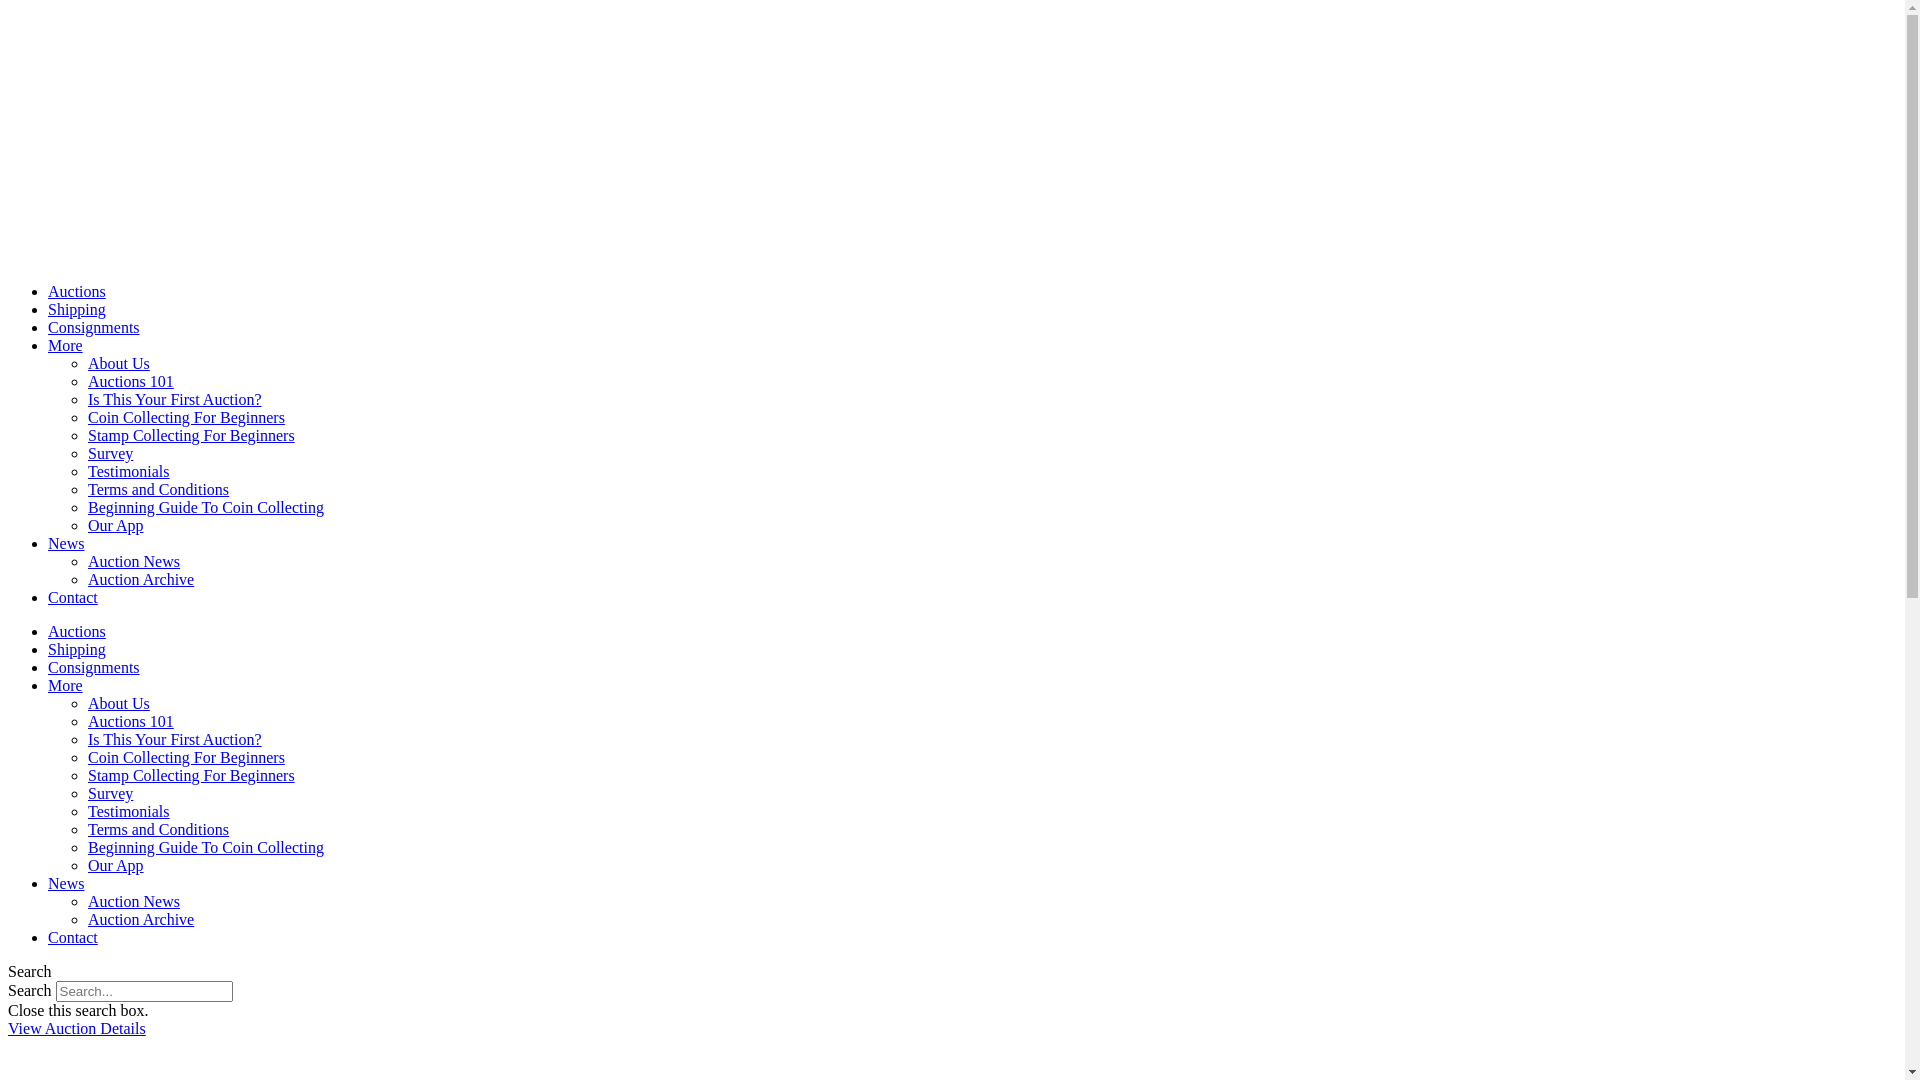 The image size is (1920, 1080). Describe the element at coordinates (116, 526) in the screenshot. I see `Our App` at that location.